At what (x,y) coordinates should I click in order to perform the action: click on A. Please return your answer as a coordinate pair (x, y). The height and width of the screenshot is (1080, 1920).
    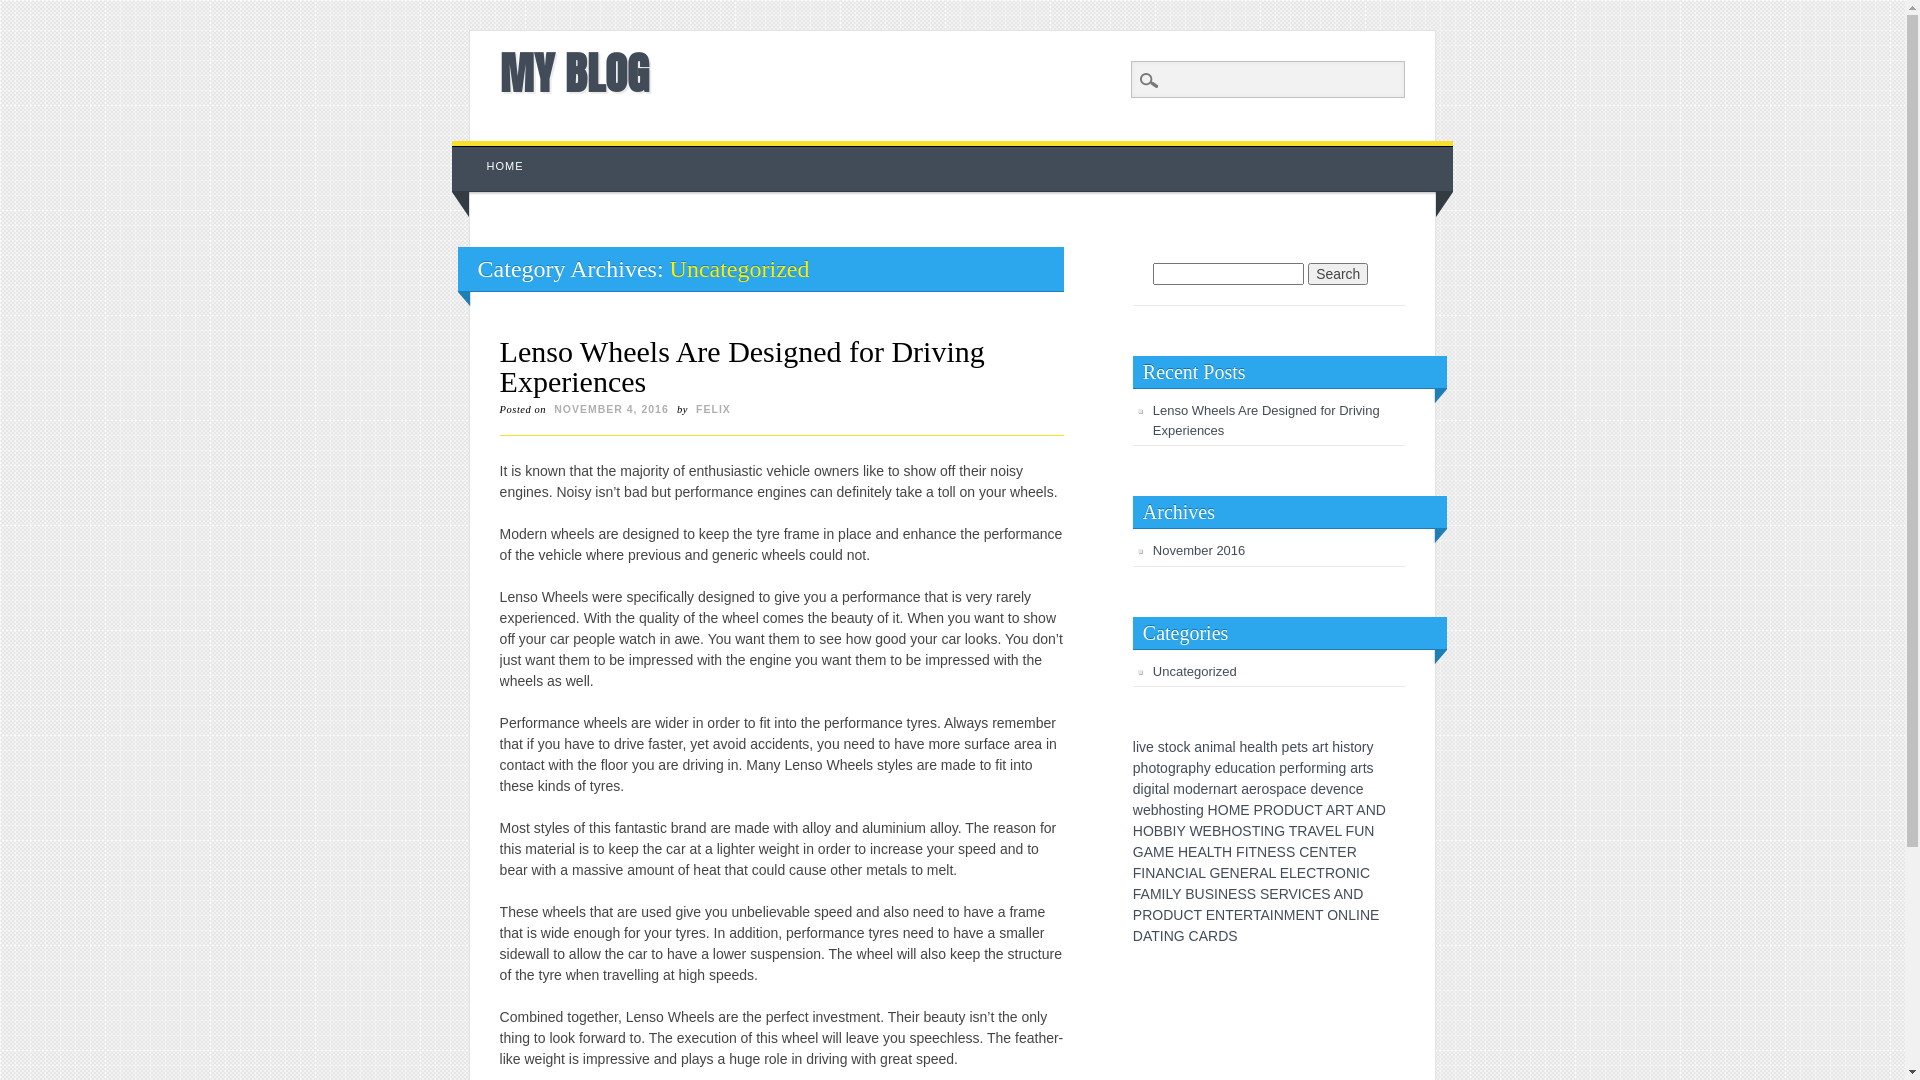
    Looking at the image, I should click on (1311, 831).